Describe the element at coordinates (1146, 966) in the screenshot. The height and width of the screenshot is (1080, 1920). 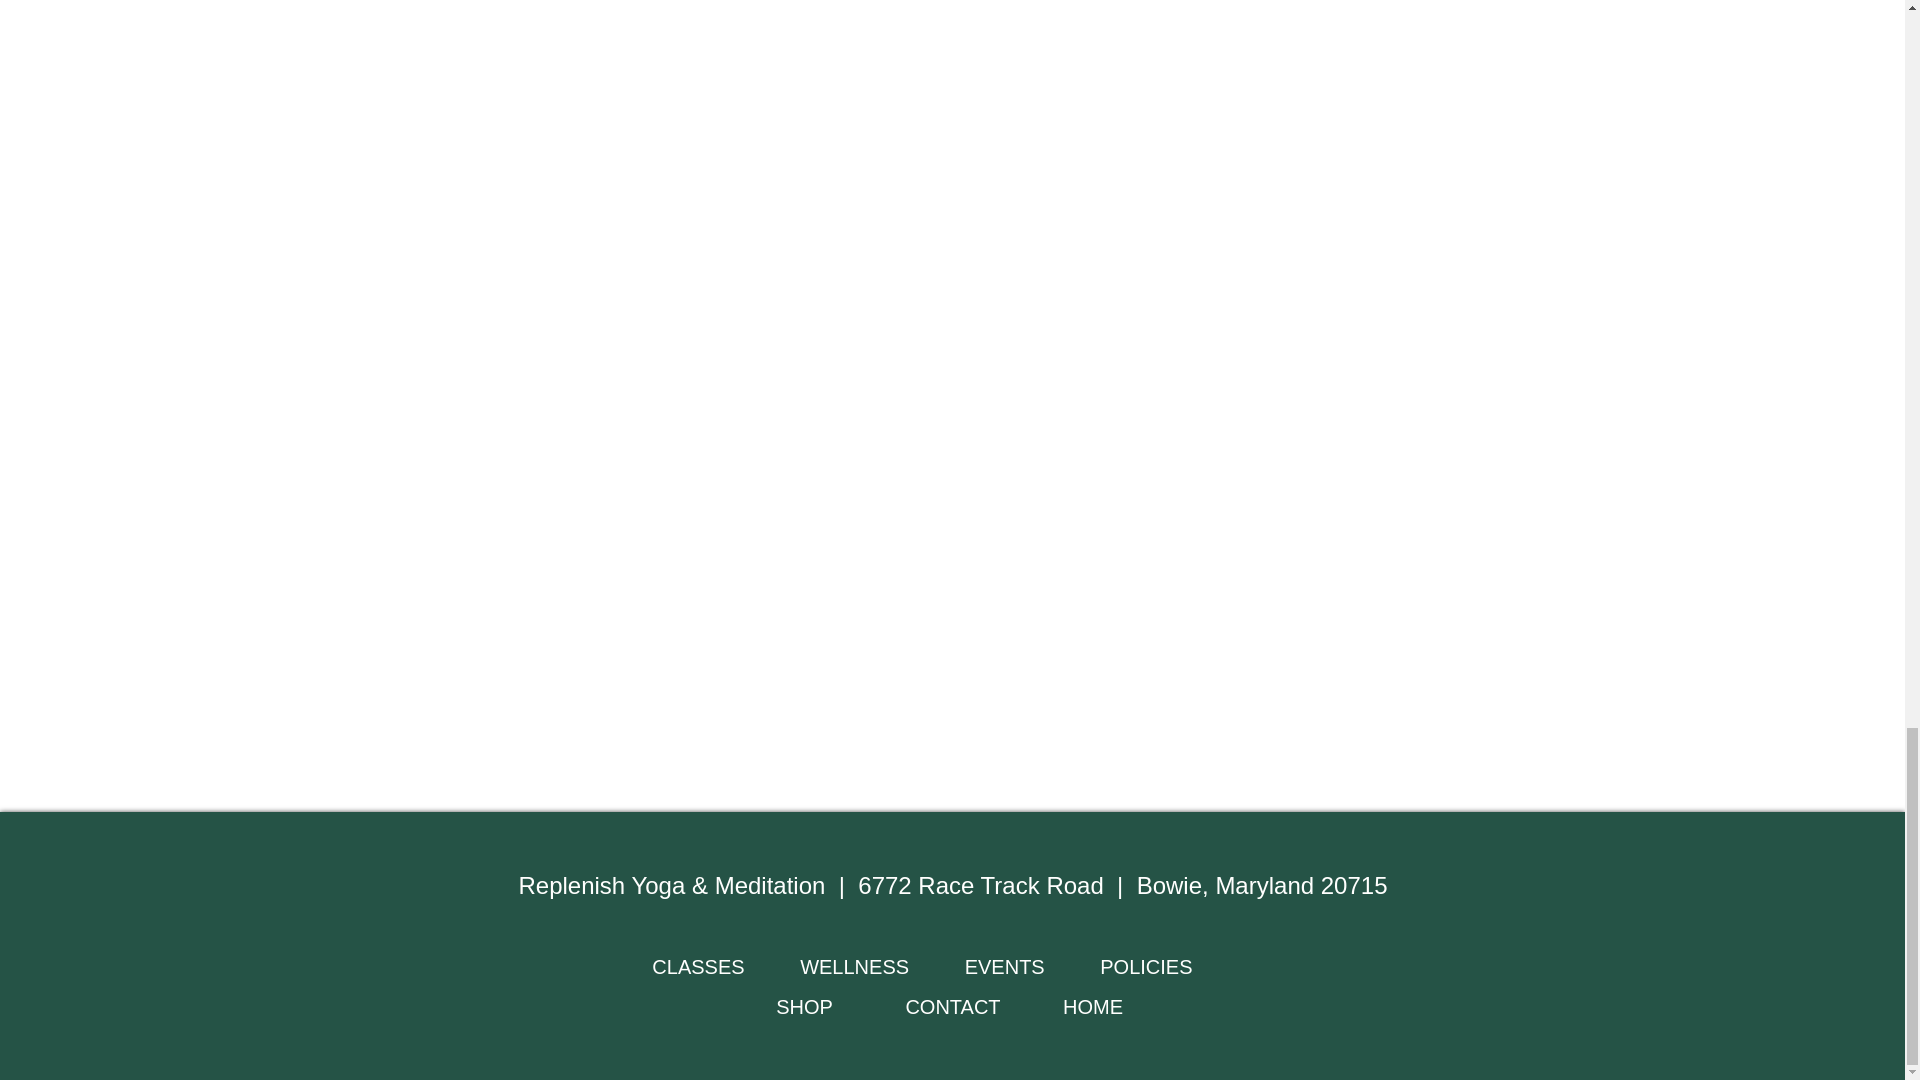
I see `POLICIES` at that location.